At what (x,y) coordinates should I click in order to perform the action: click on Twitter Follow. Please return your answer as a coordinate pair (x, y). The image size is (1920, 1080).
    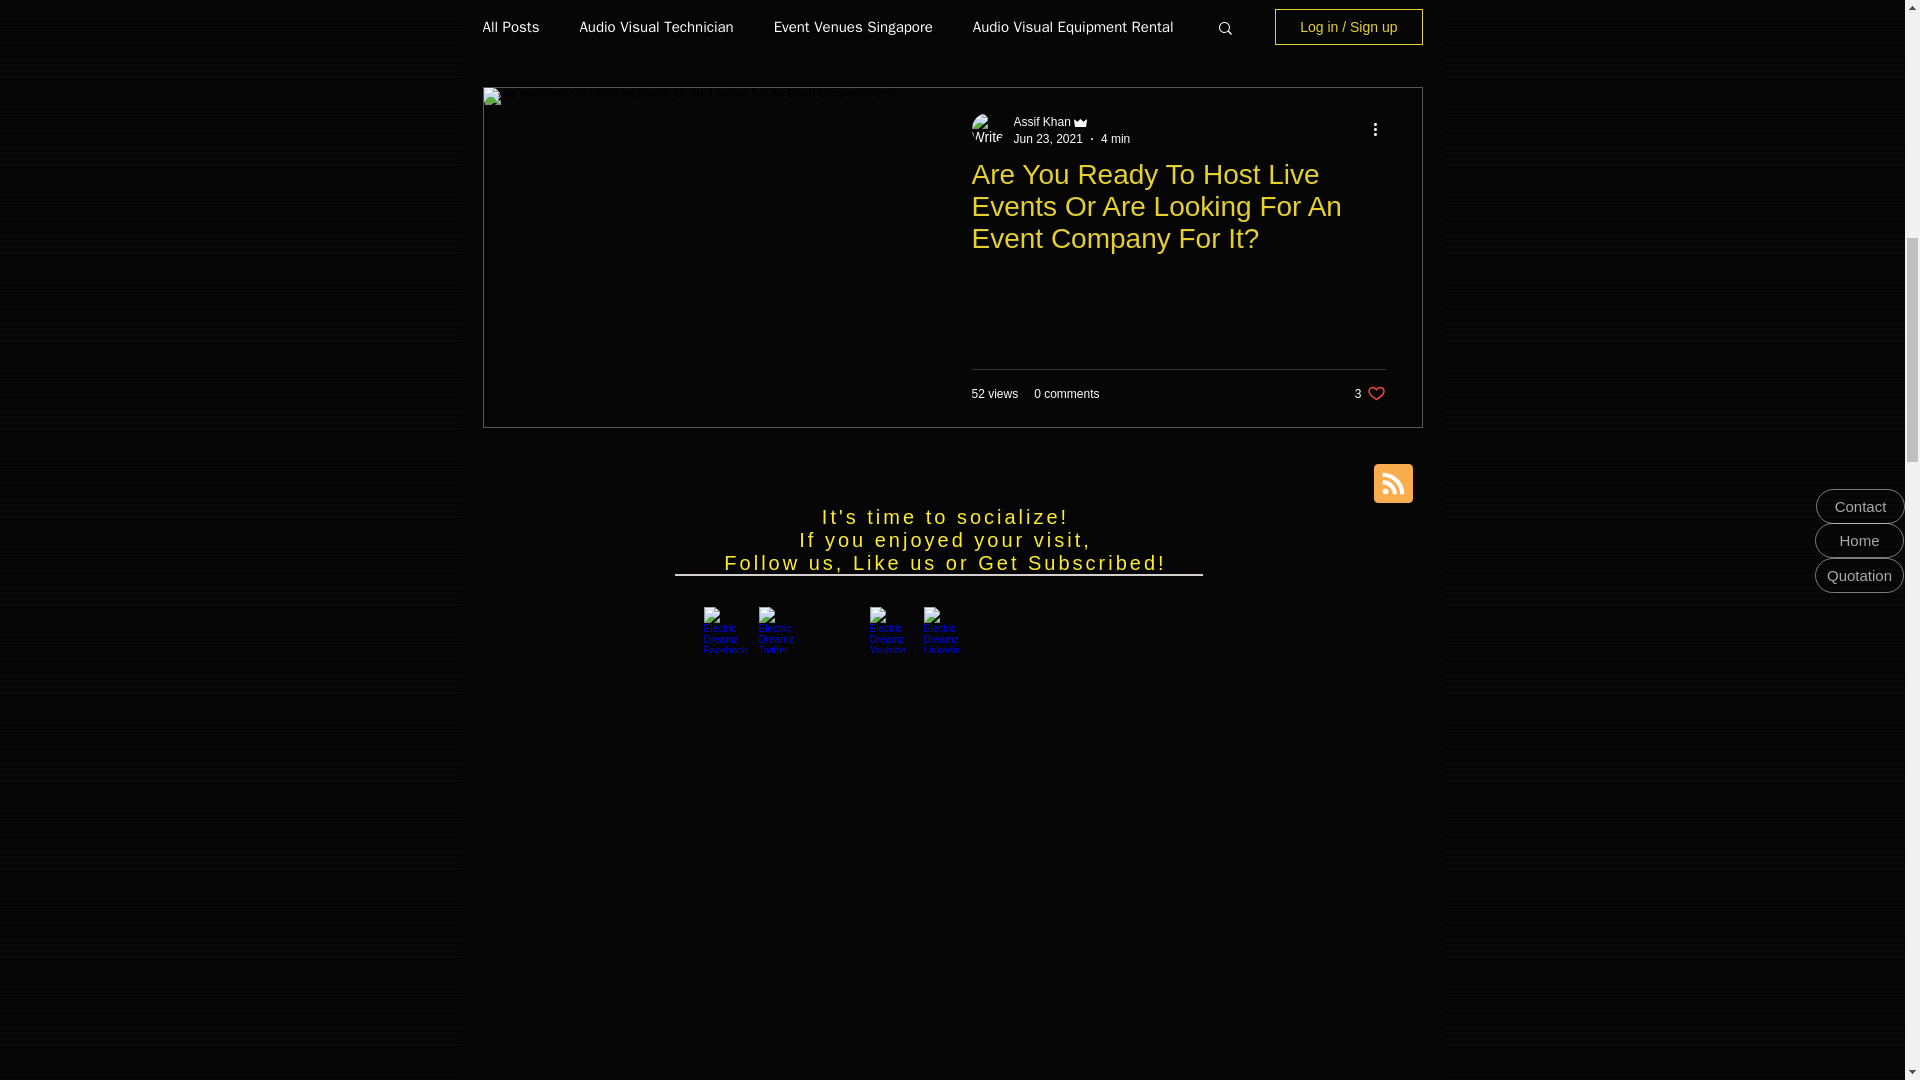
    Looking at the image, I should click on (754, 680).